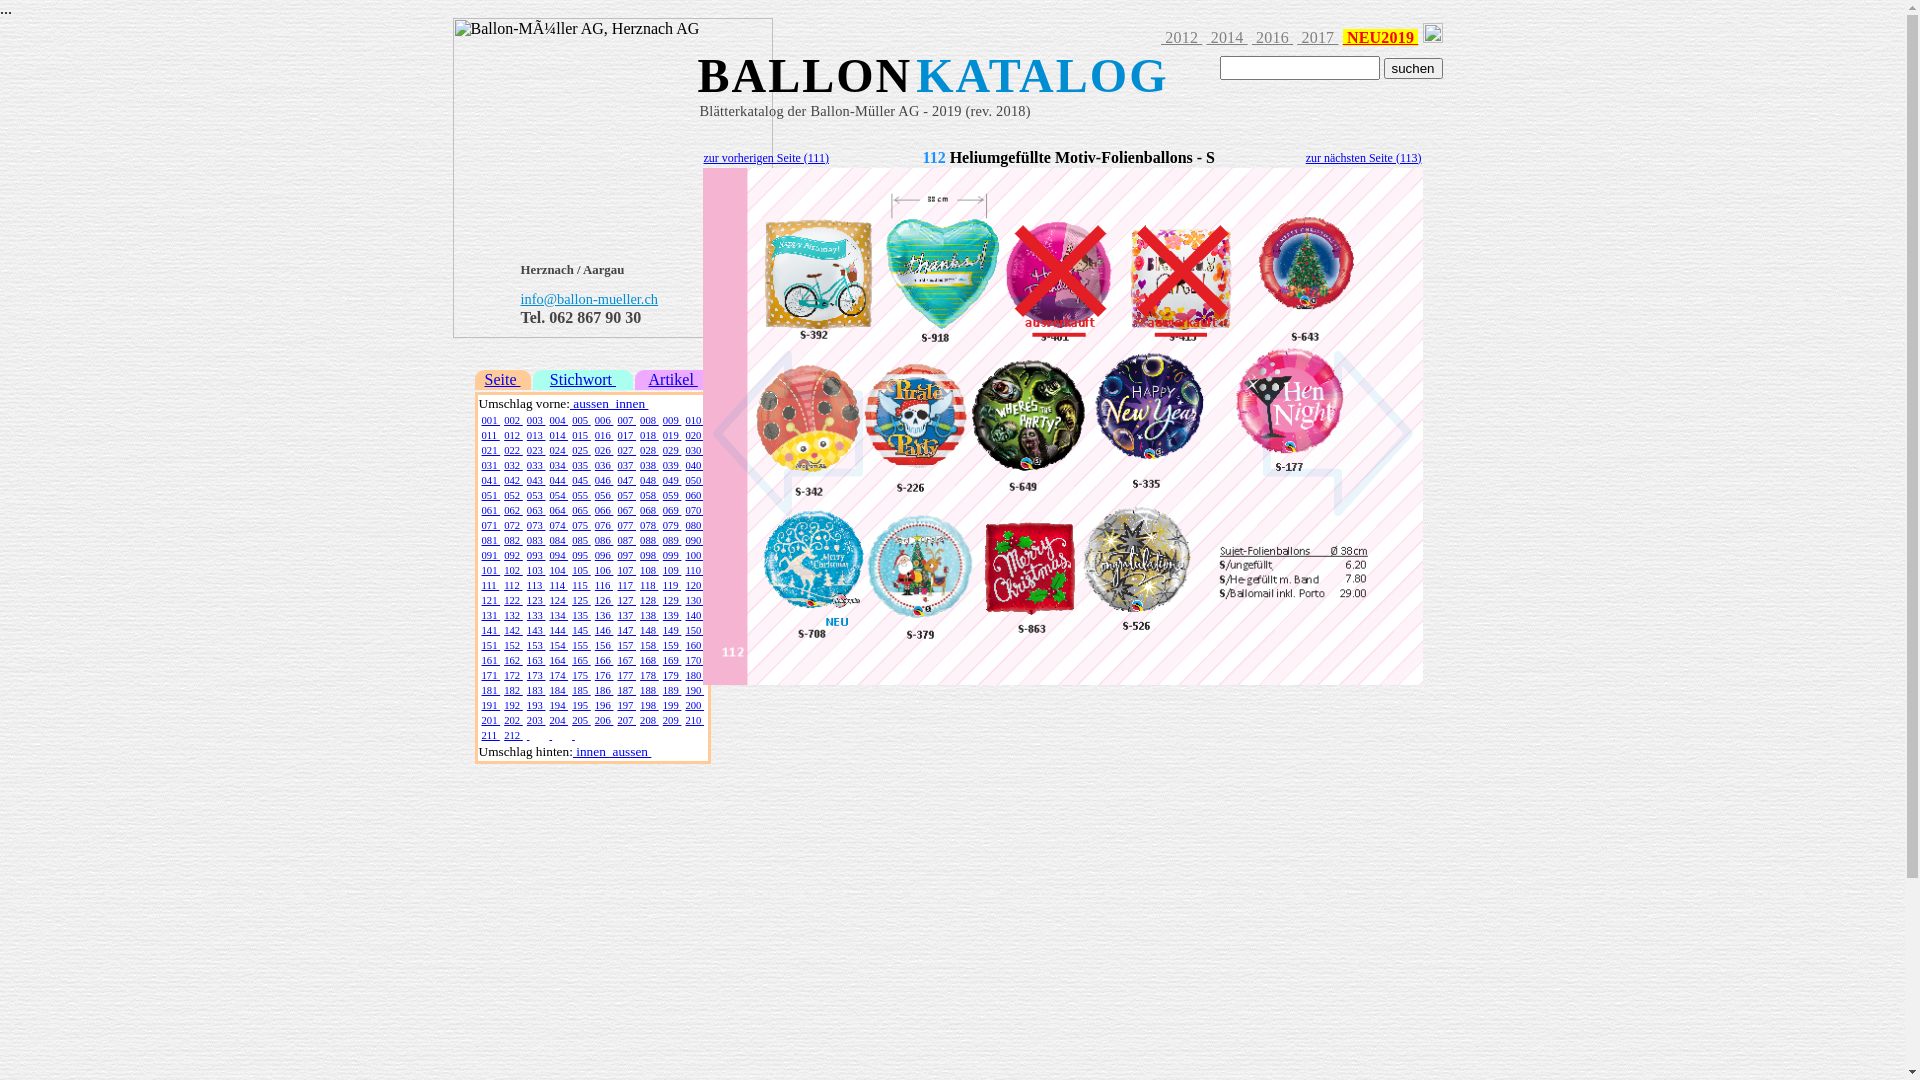 The width and height of the screenshot is (1920, 1080). I want to click on 169 , so click(672, 660).